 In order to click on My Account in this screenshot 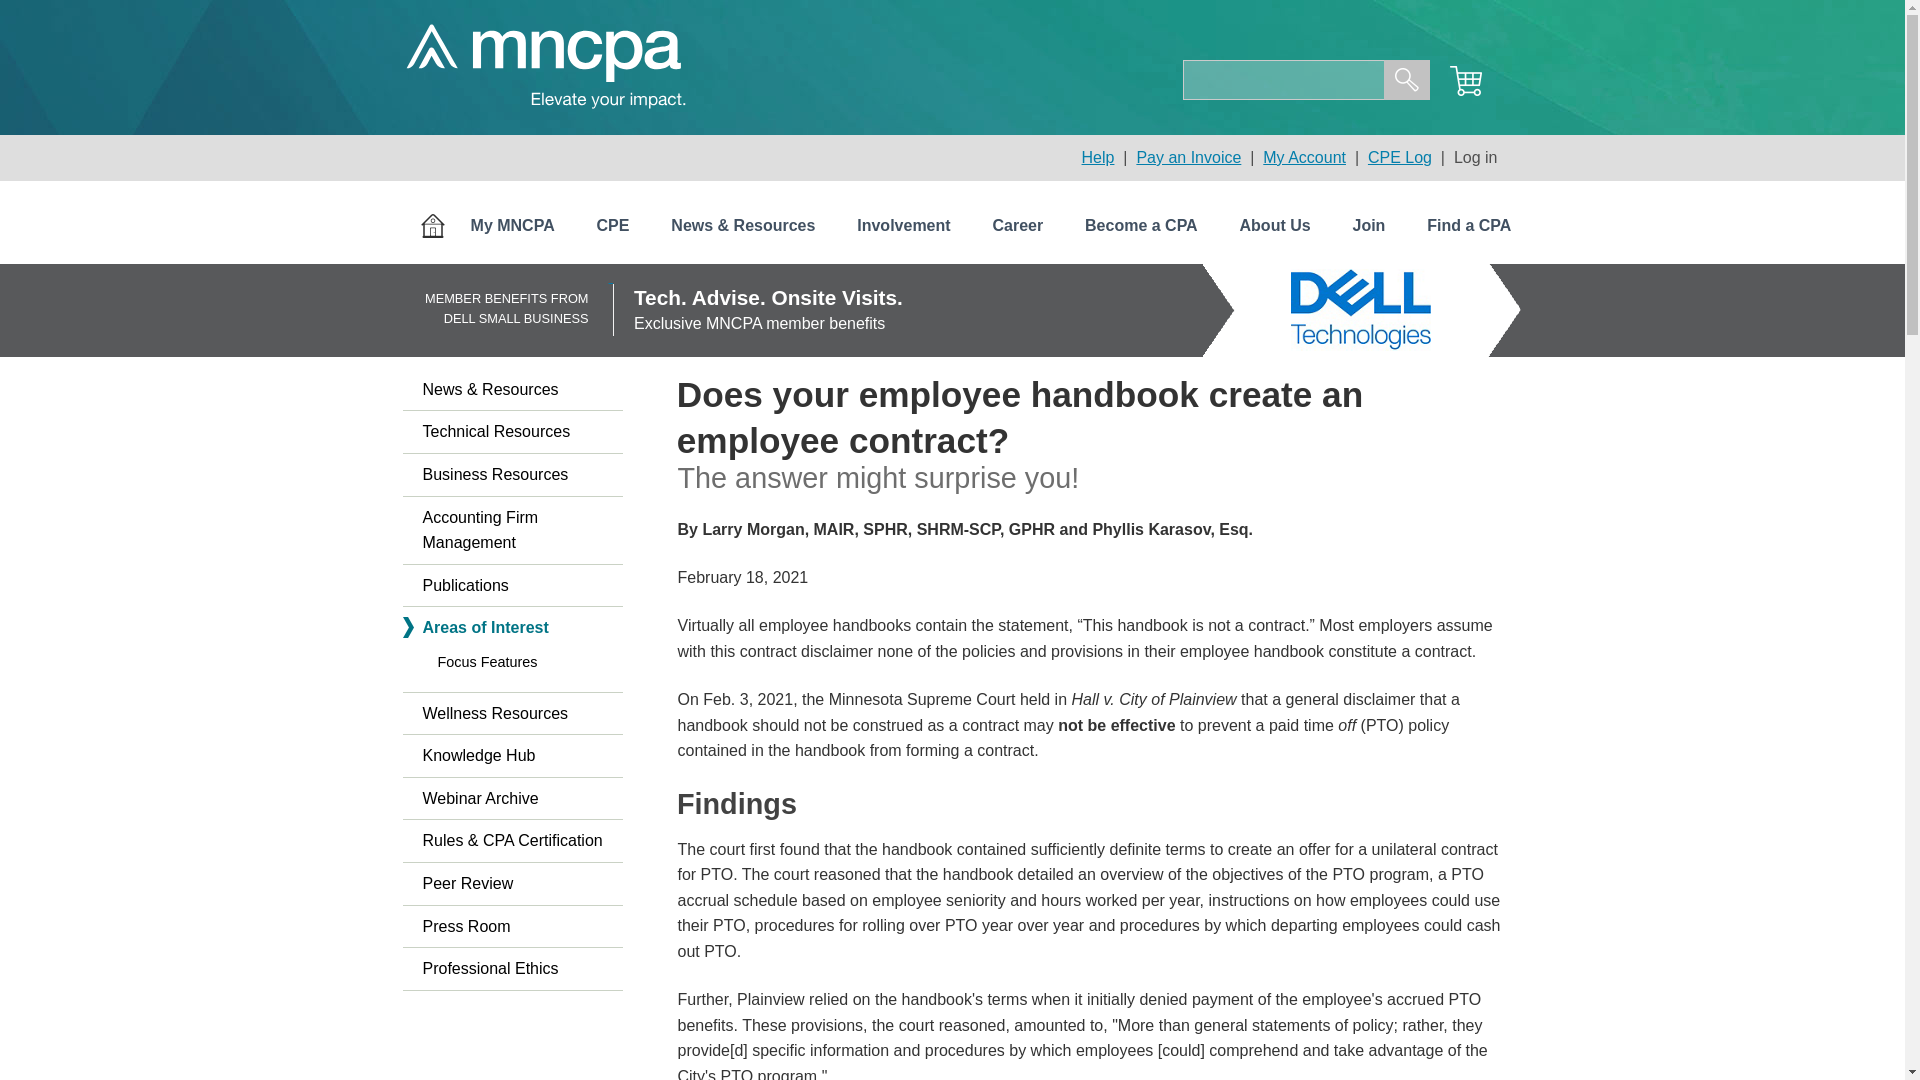, I will do `click(1304, 158)`.